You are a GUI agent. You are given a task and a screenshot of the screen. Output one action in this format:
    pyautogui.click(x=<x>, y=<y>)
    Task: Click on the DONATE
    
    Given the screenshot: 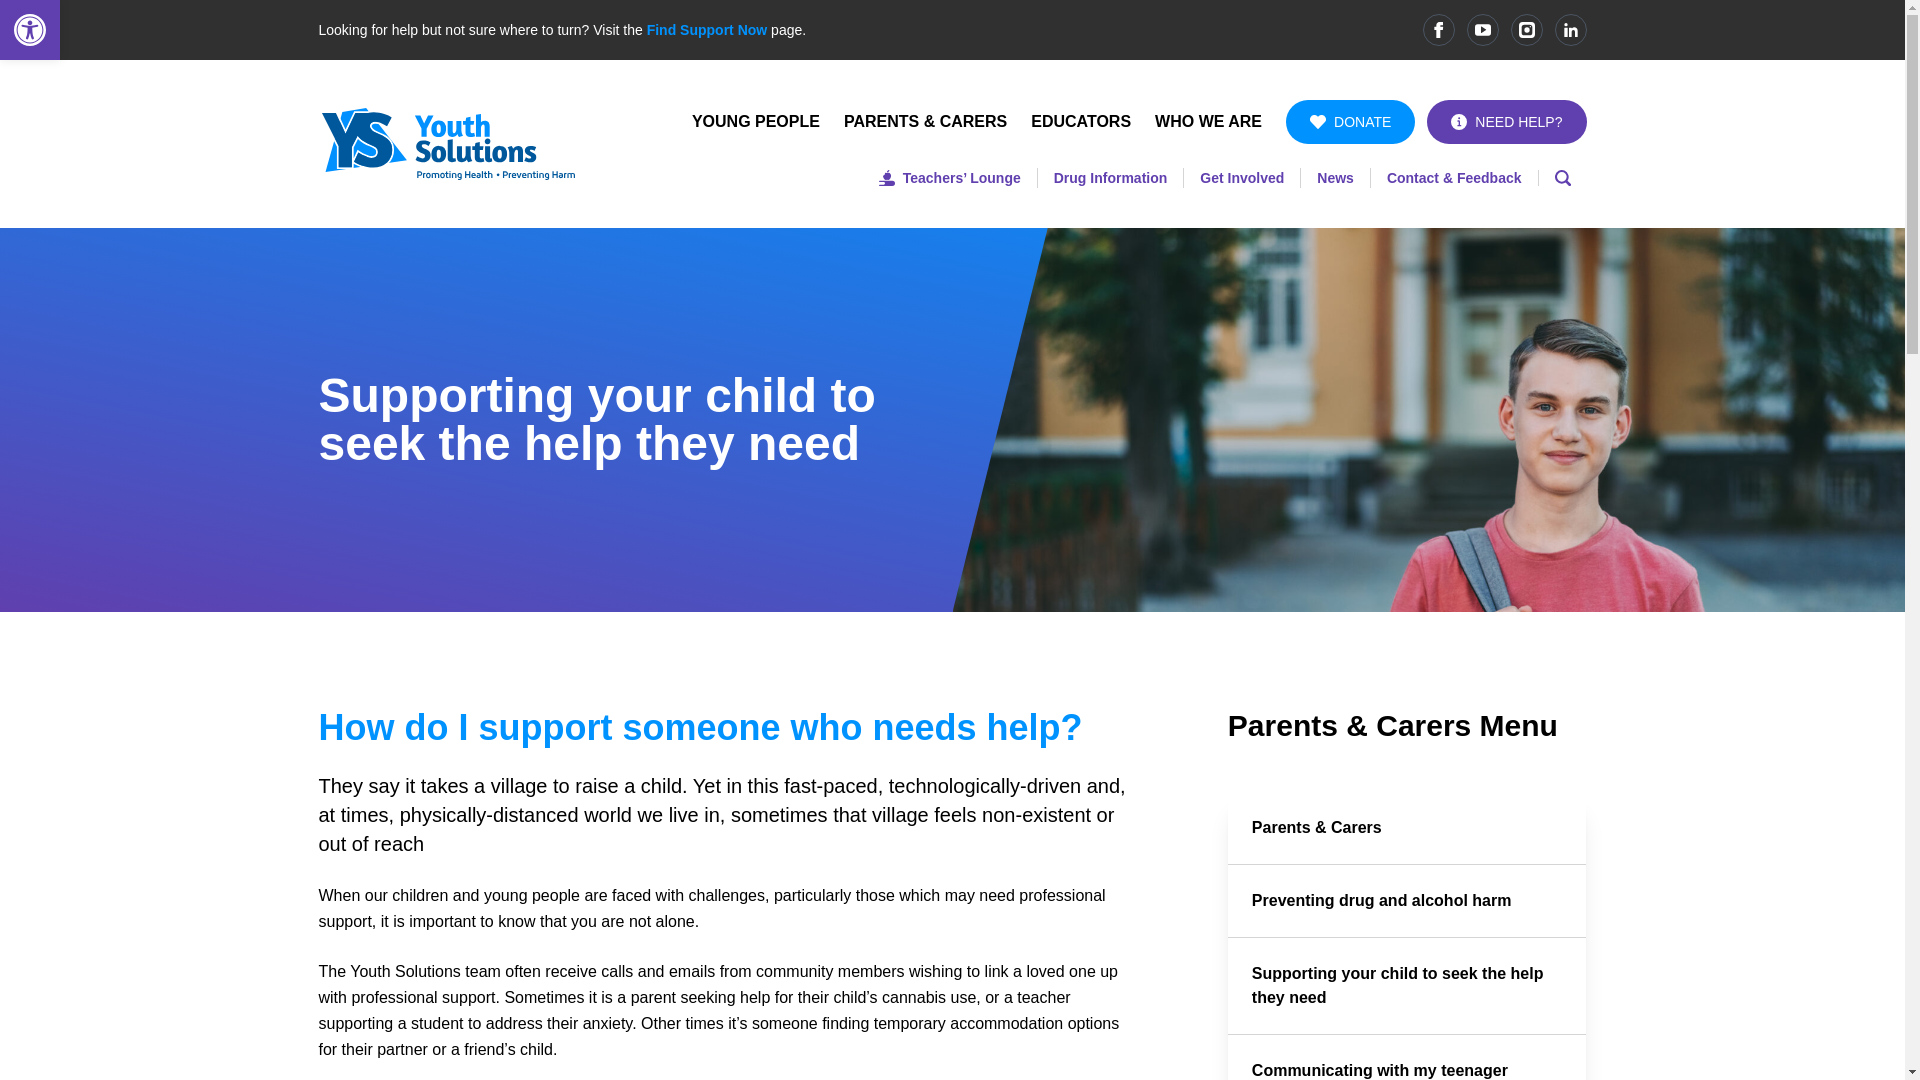 What is the action you would take?
    pyautogui.click(x=1350, y=122)
    